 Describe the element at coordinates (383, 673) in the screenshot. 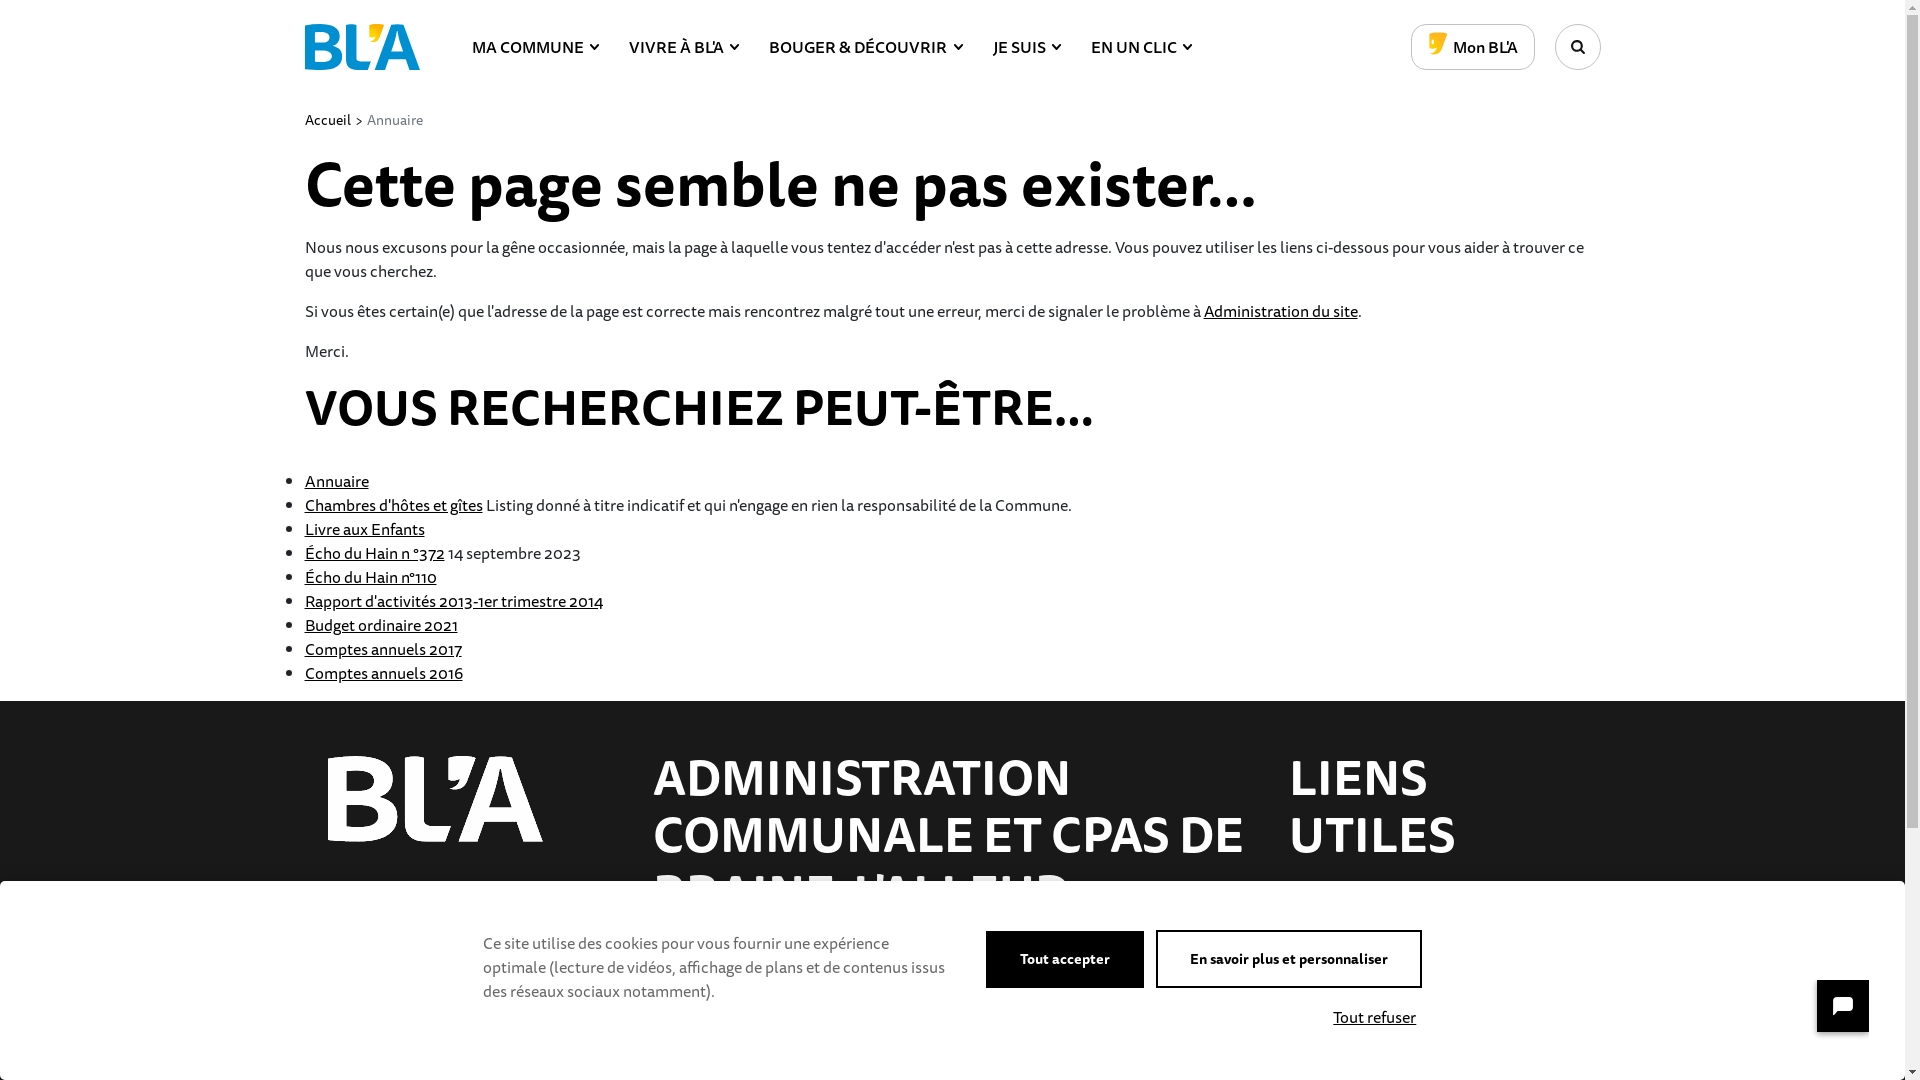

I see `Comptes annuels 2016` at that location.